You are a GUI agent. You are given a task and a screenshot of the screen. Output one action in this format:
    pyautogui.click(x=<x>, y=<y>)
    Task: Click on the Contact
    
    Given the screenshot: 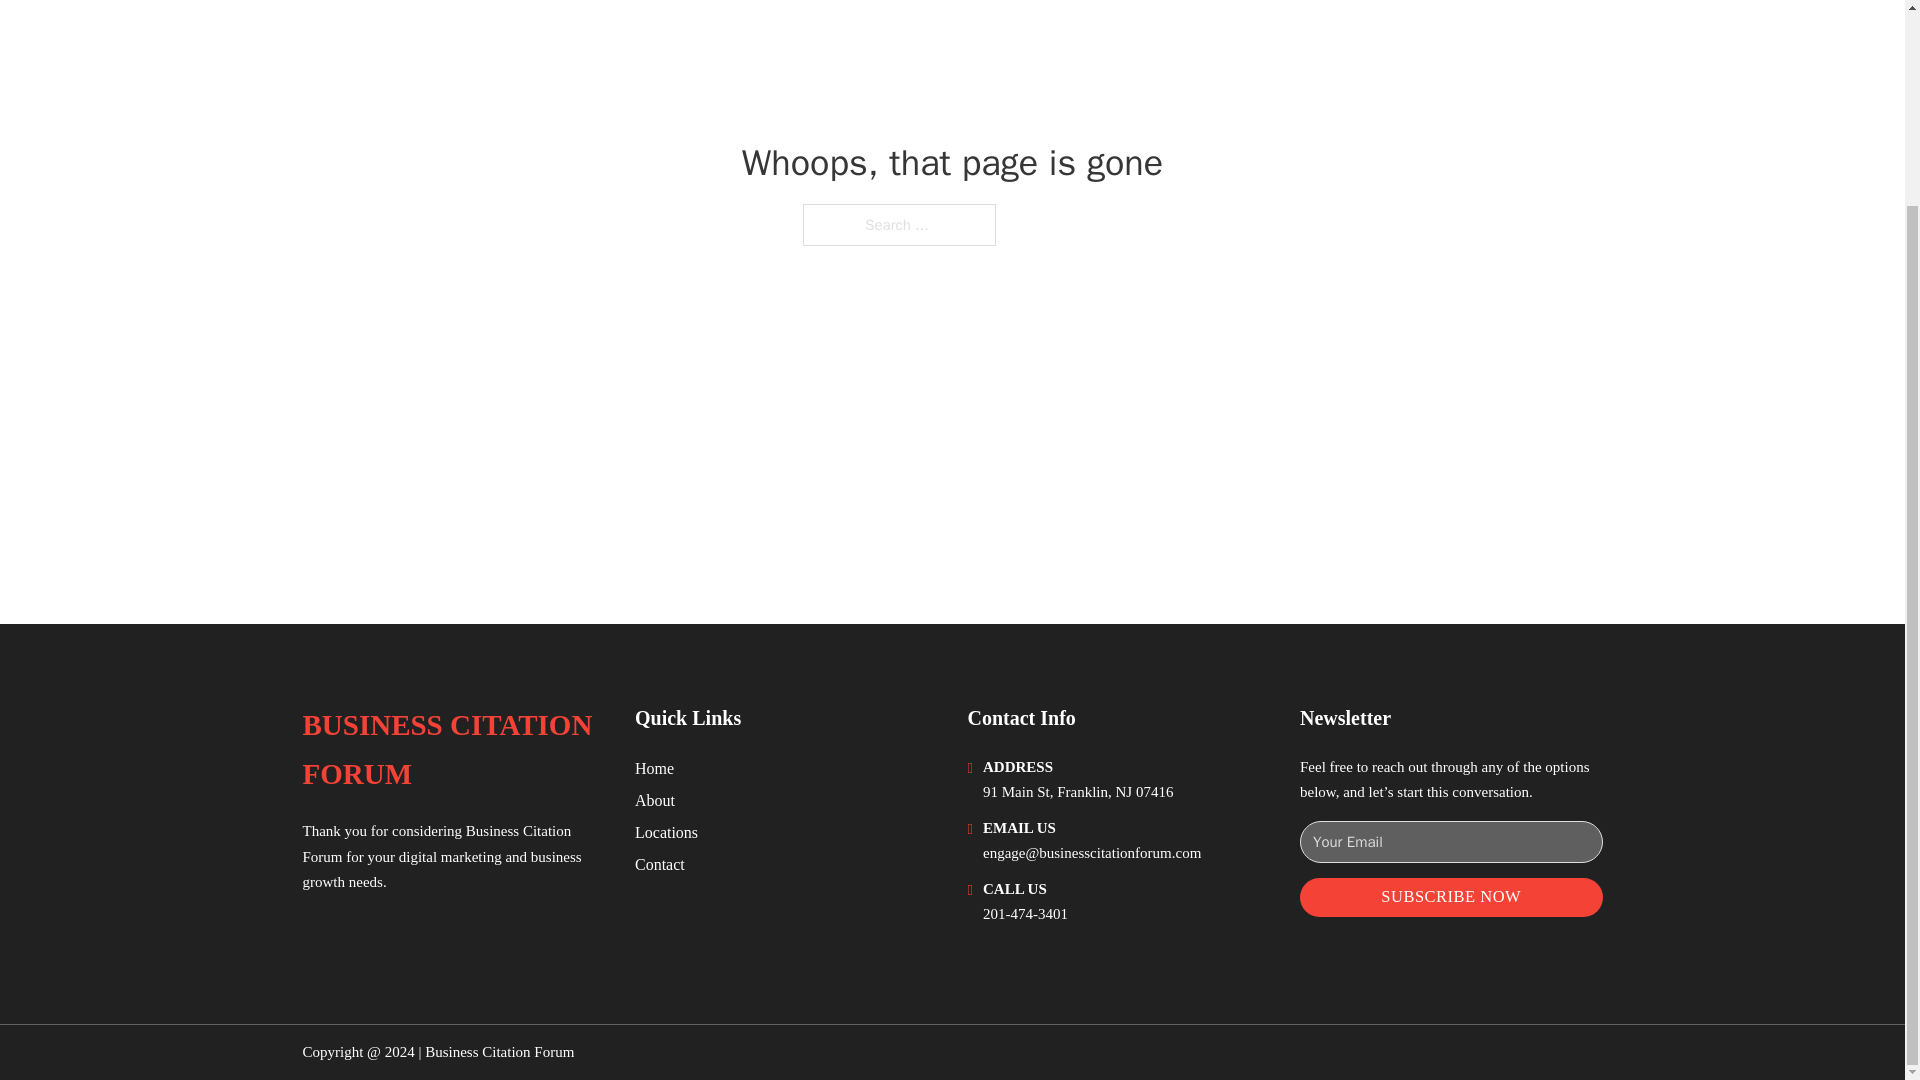 What is the action you would take?
    pyautogui.click(x=660, y=864)
    